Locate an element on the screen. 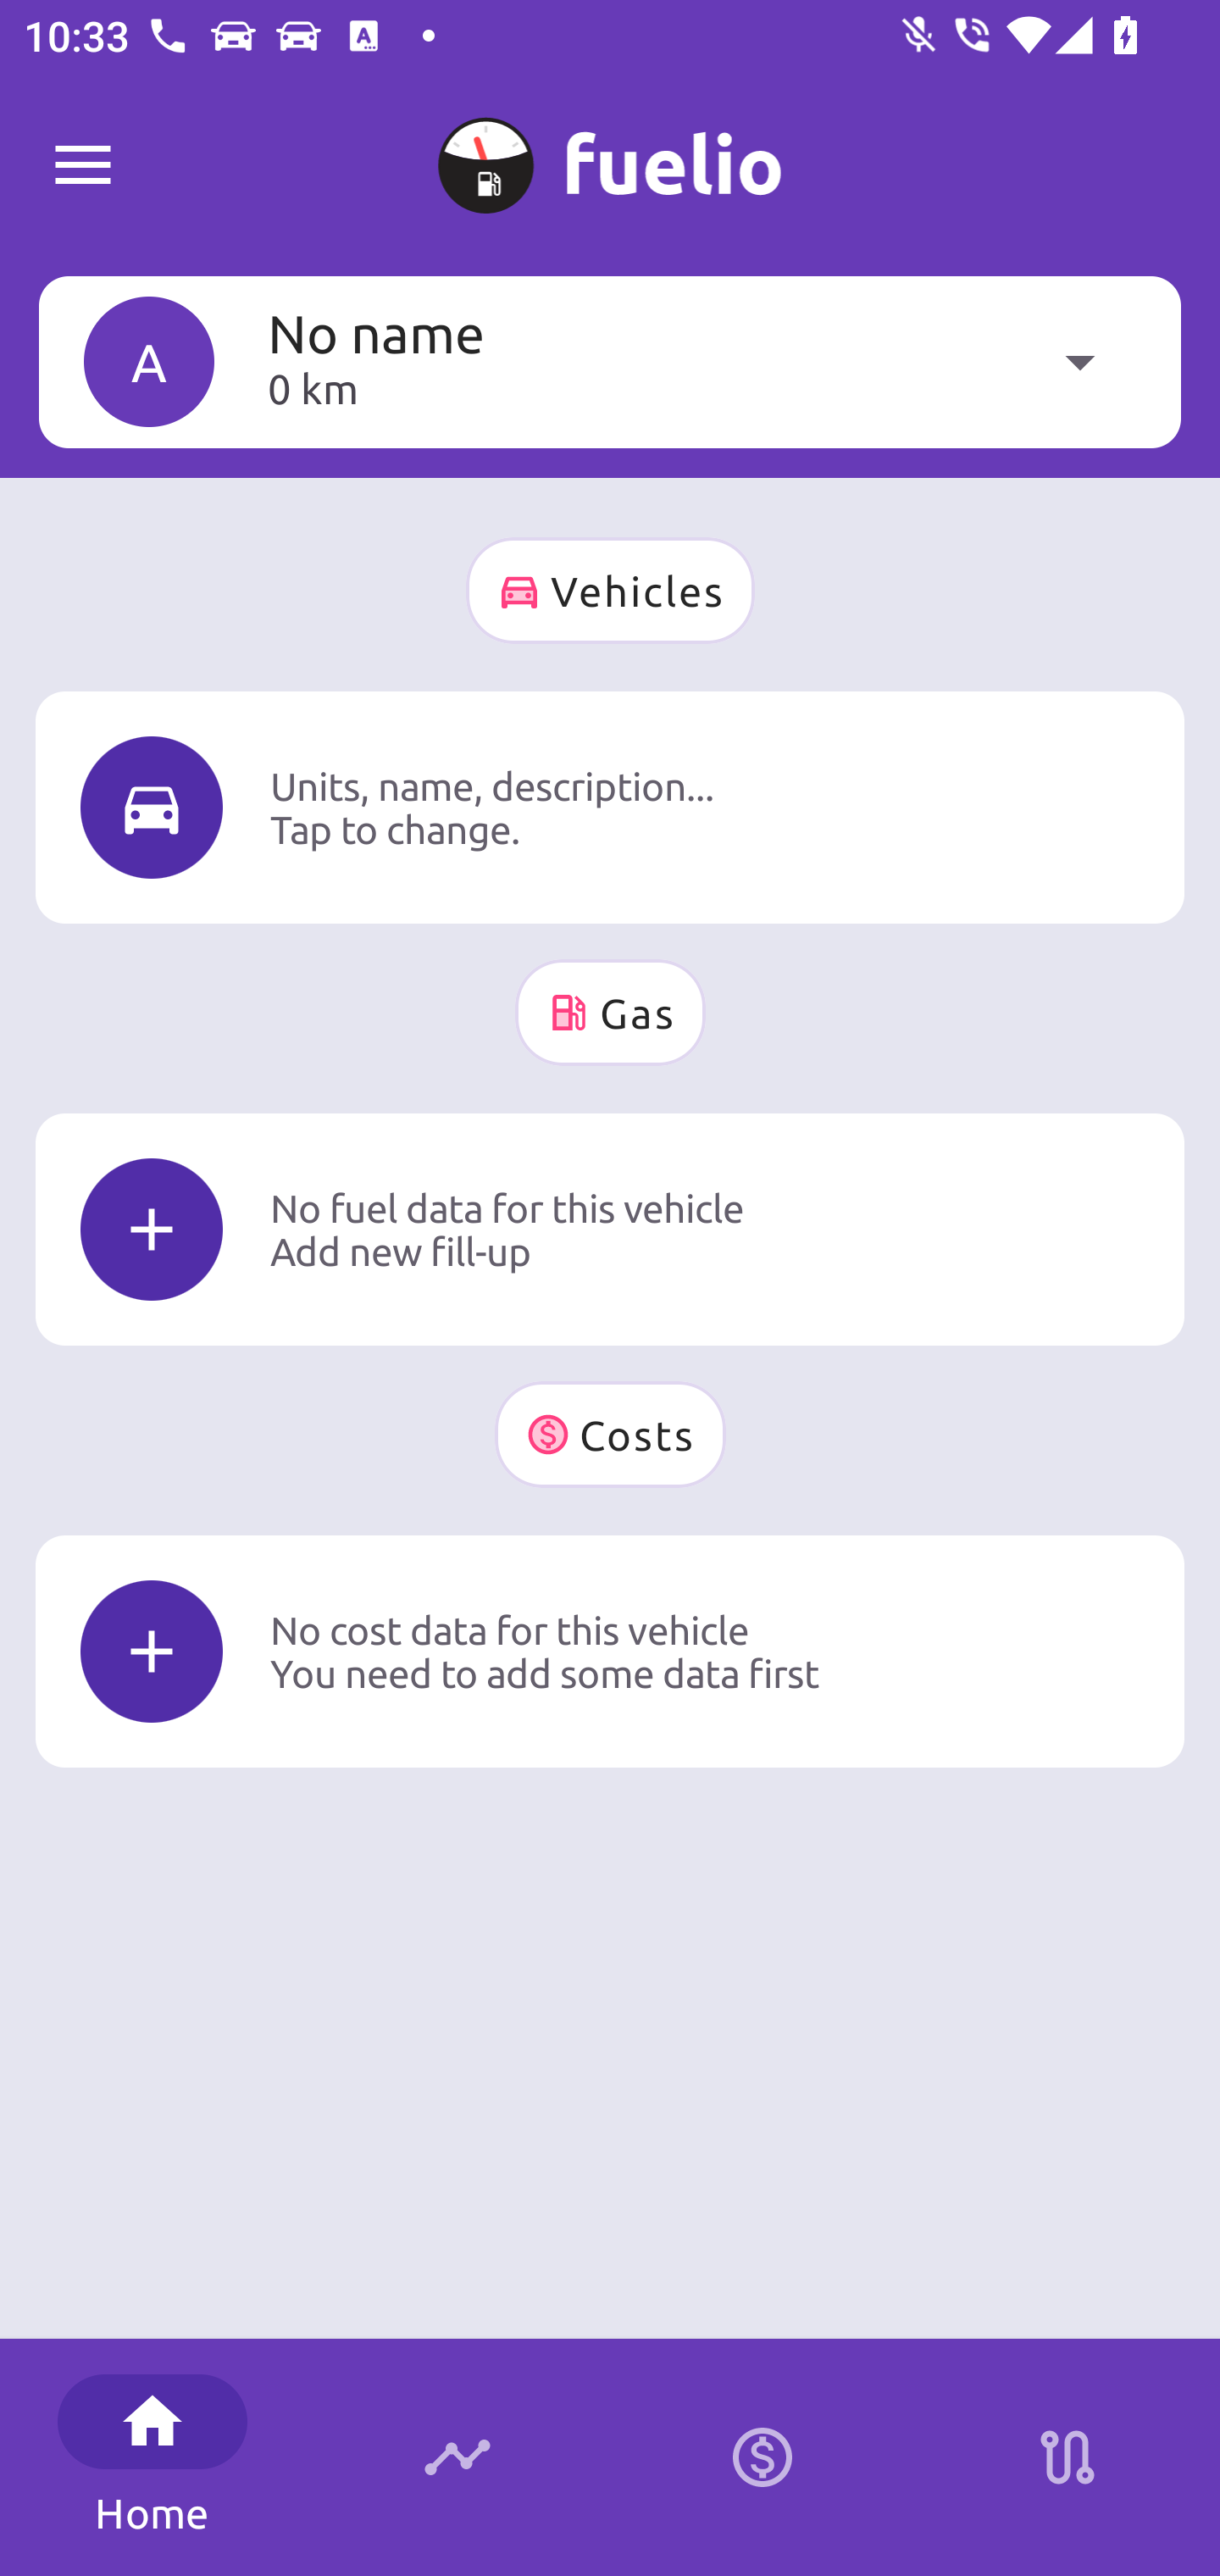 Image resolution: width=1220 pixels, height=2576 pixels. Icon is located at coordinates (152, 807).